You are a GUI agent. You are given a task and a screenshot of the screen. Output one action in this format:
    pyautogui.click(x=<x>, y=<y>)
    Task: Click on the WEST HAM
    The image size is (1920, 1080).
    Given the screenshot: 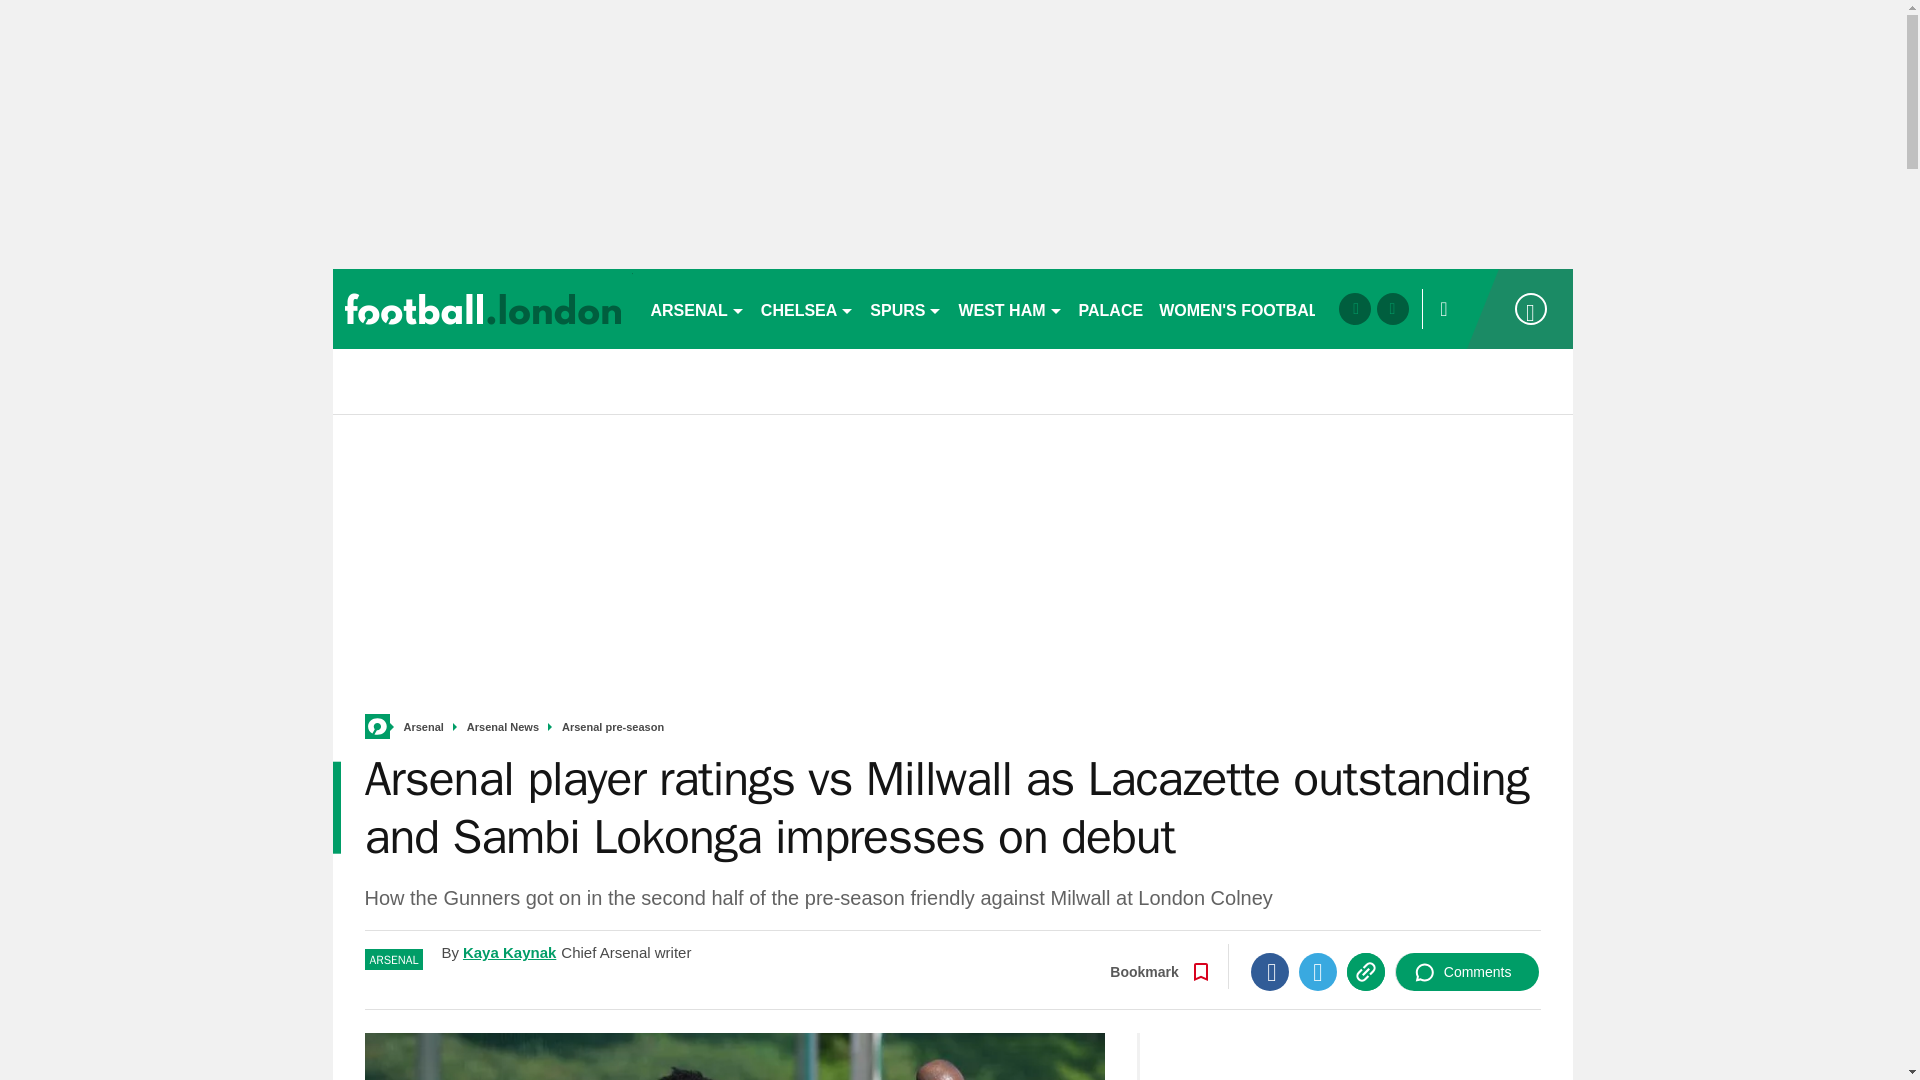 What is the action you would take?
    pyautogui.click(x=1010, y=308)
    